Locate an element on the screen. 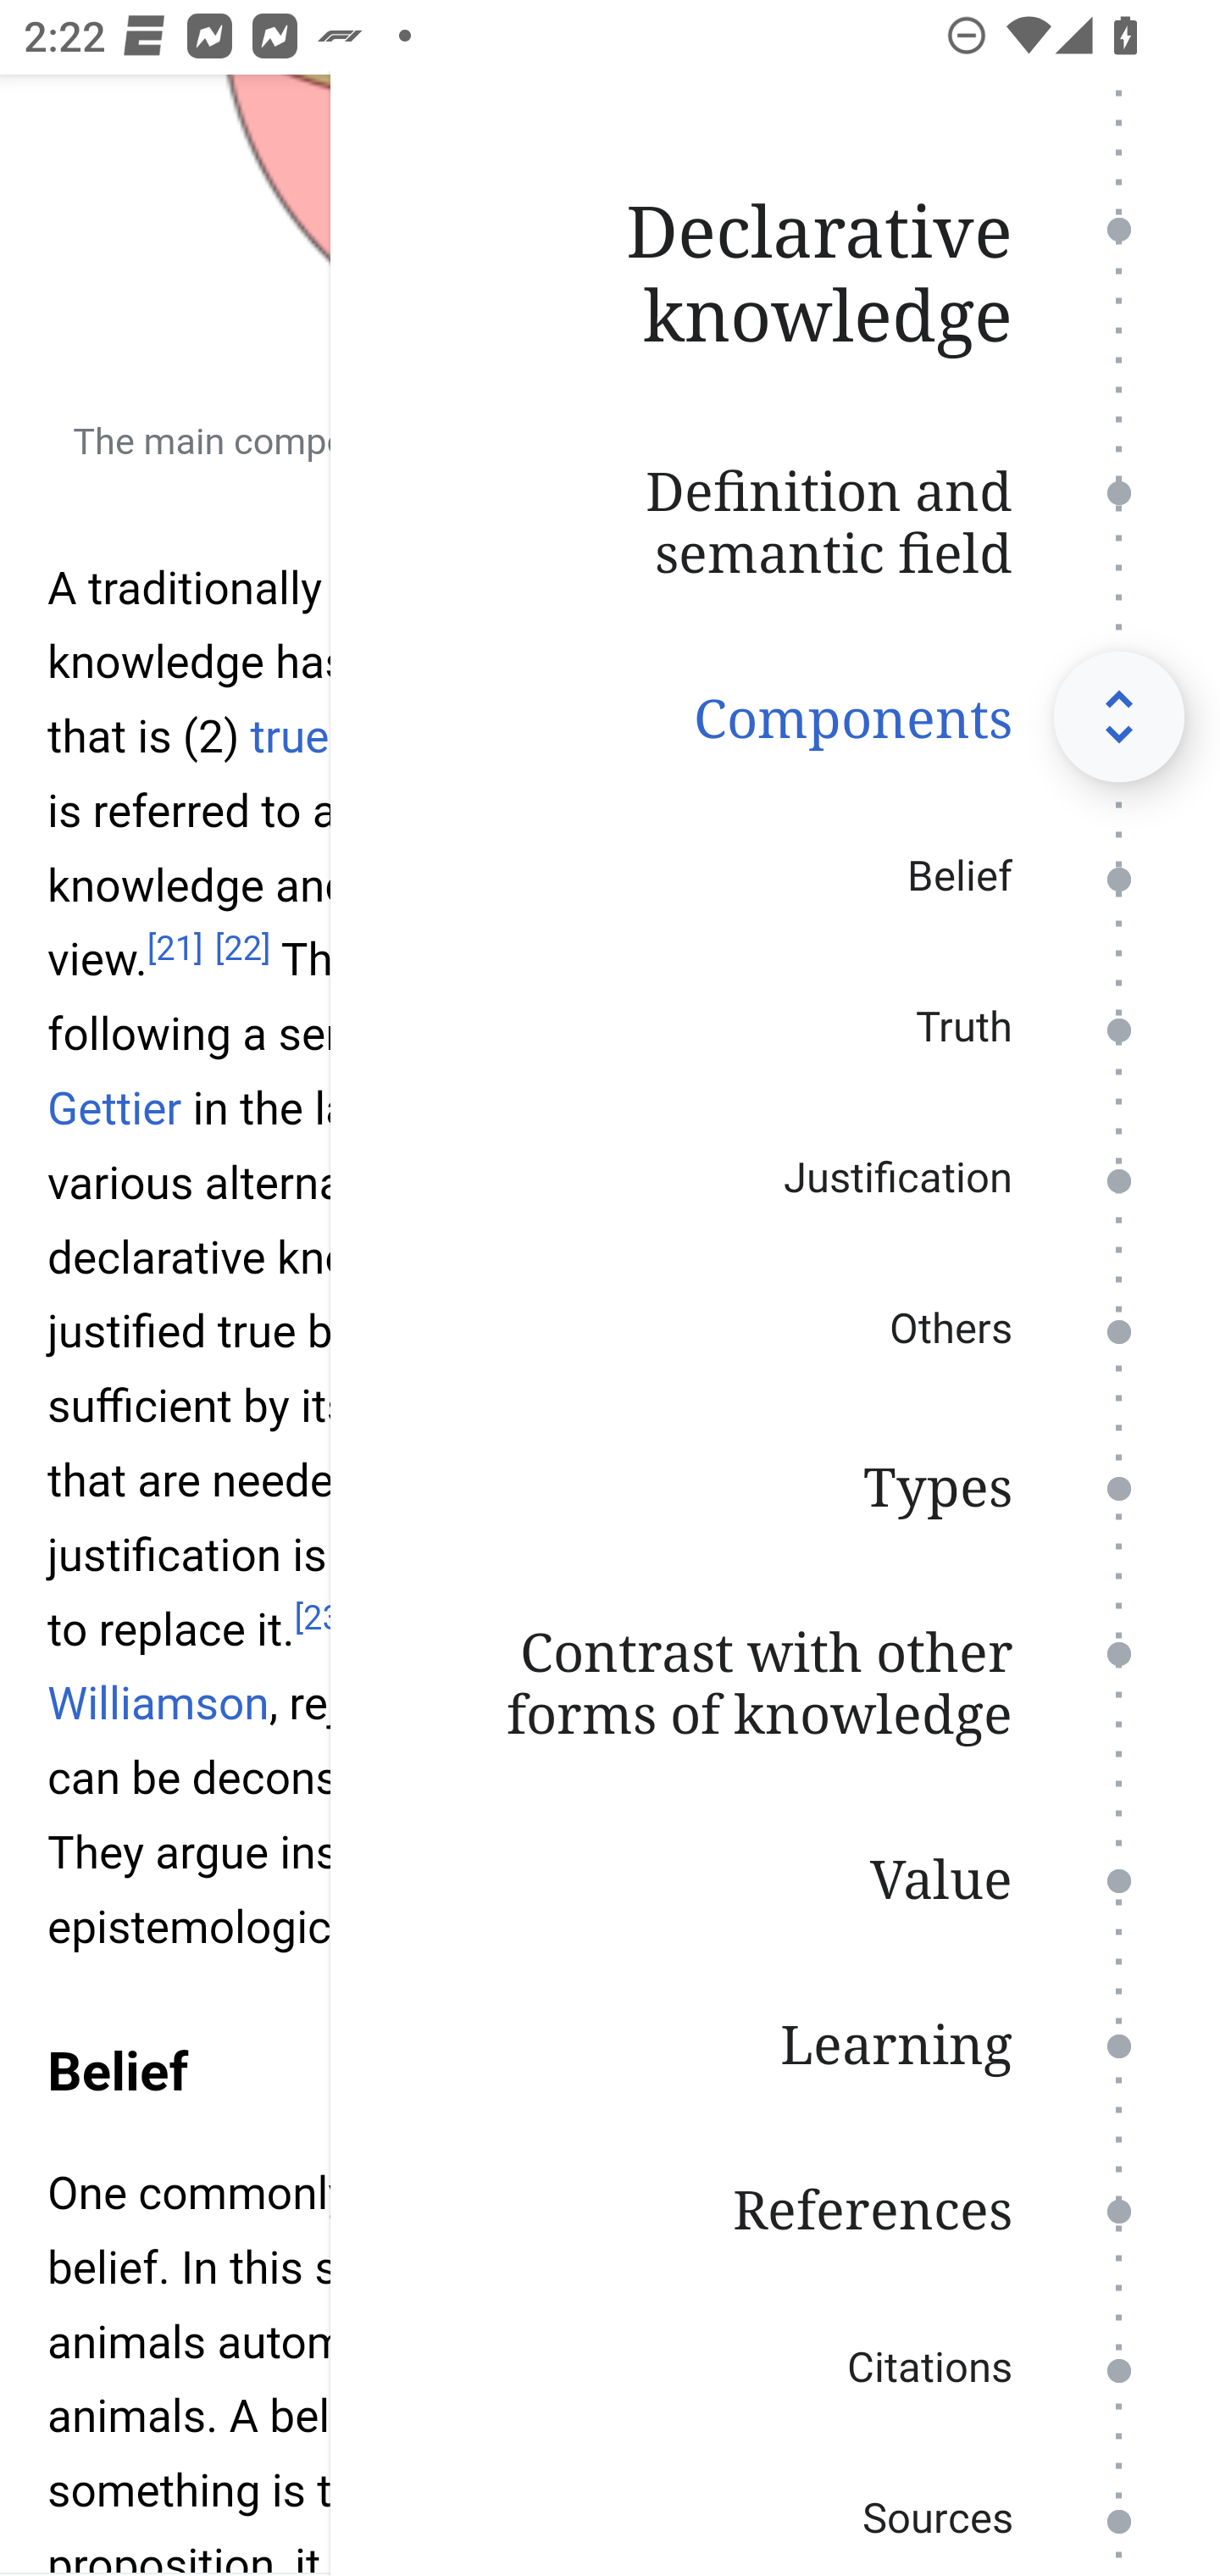 This screenshot has height=2576, width=1220. Learning is located at coordinates (775, 2042).